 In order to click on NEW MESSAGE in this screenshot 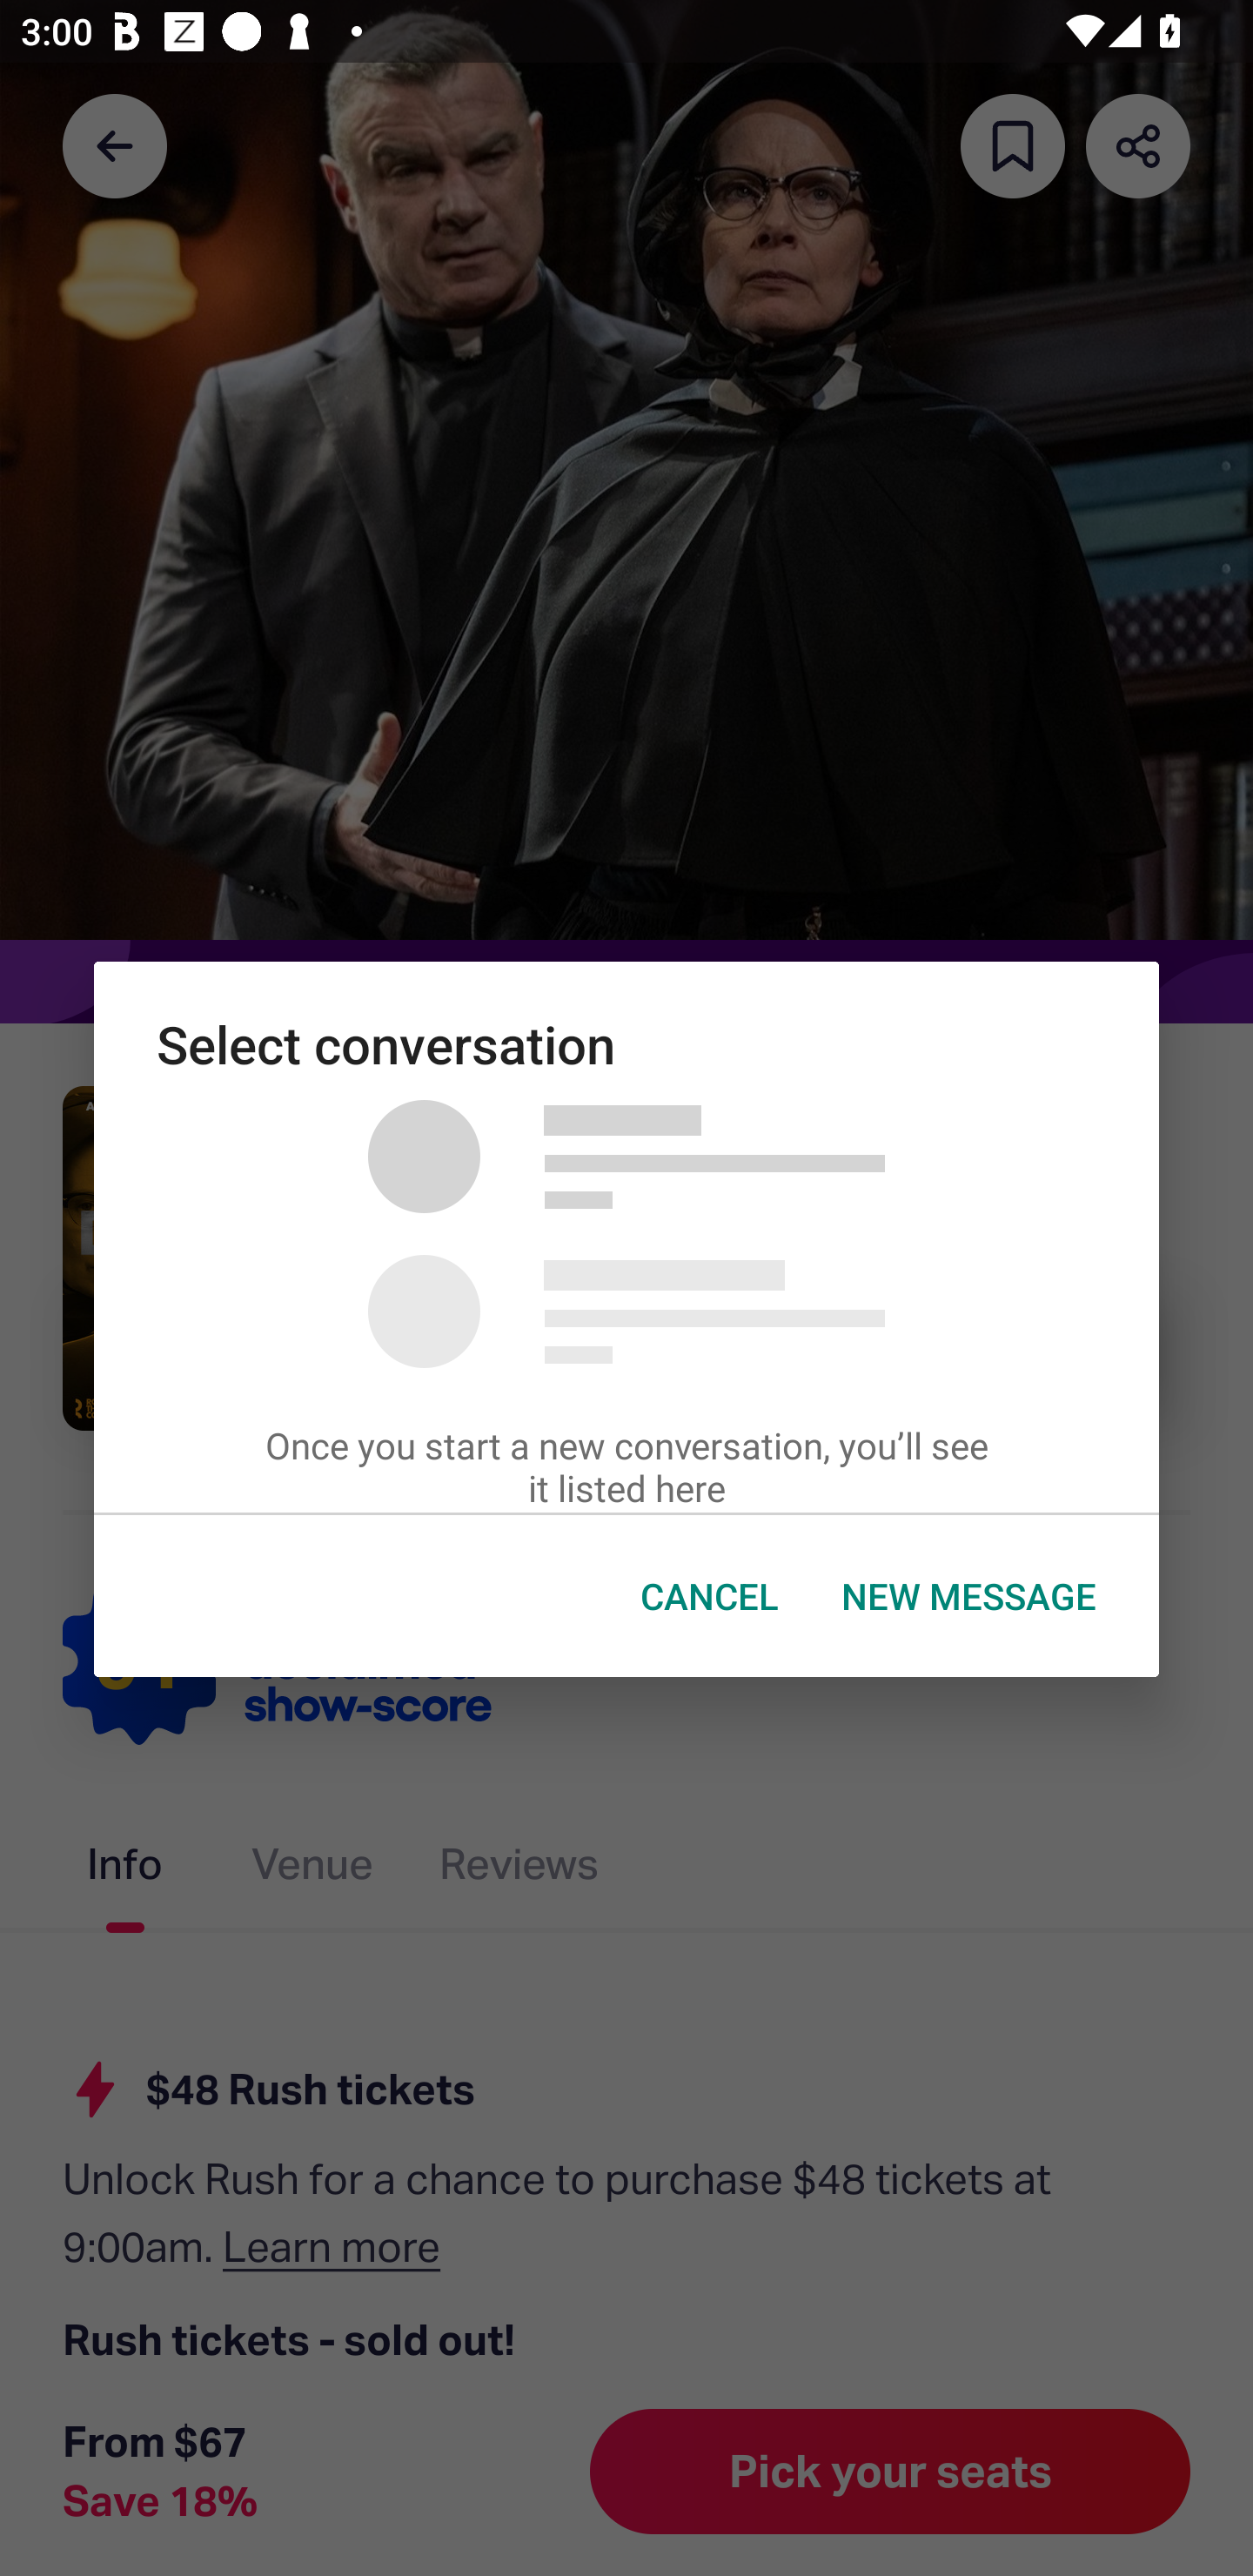, I will do `click(969, 1596)`.